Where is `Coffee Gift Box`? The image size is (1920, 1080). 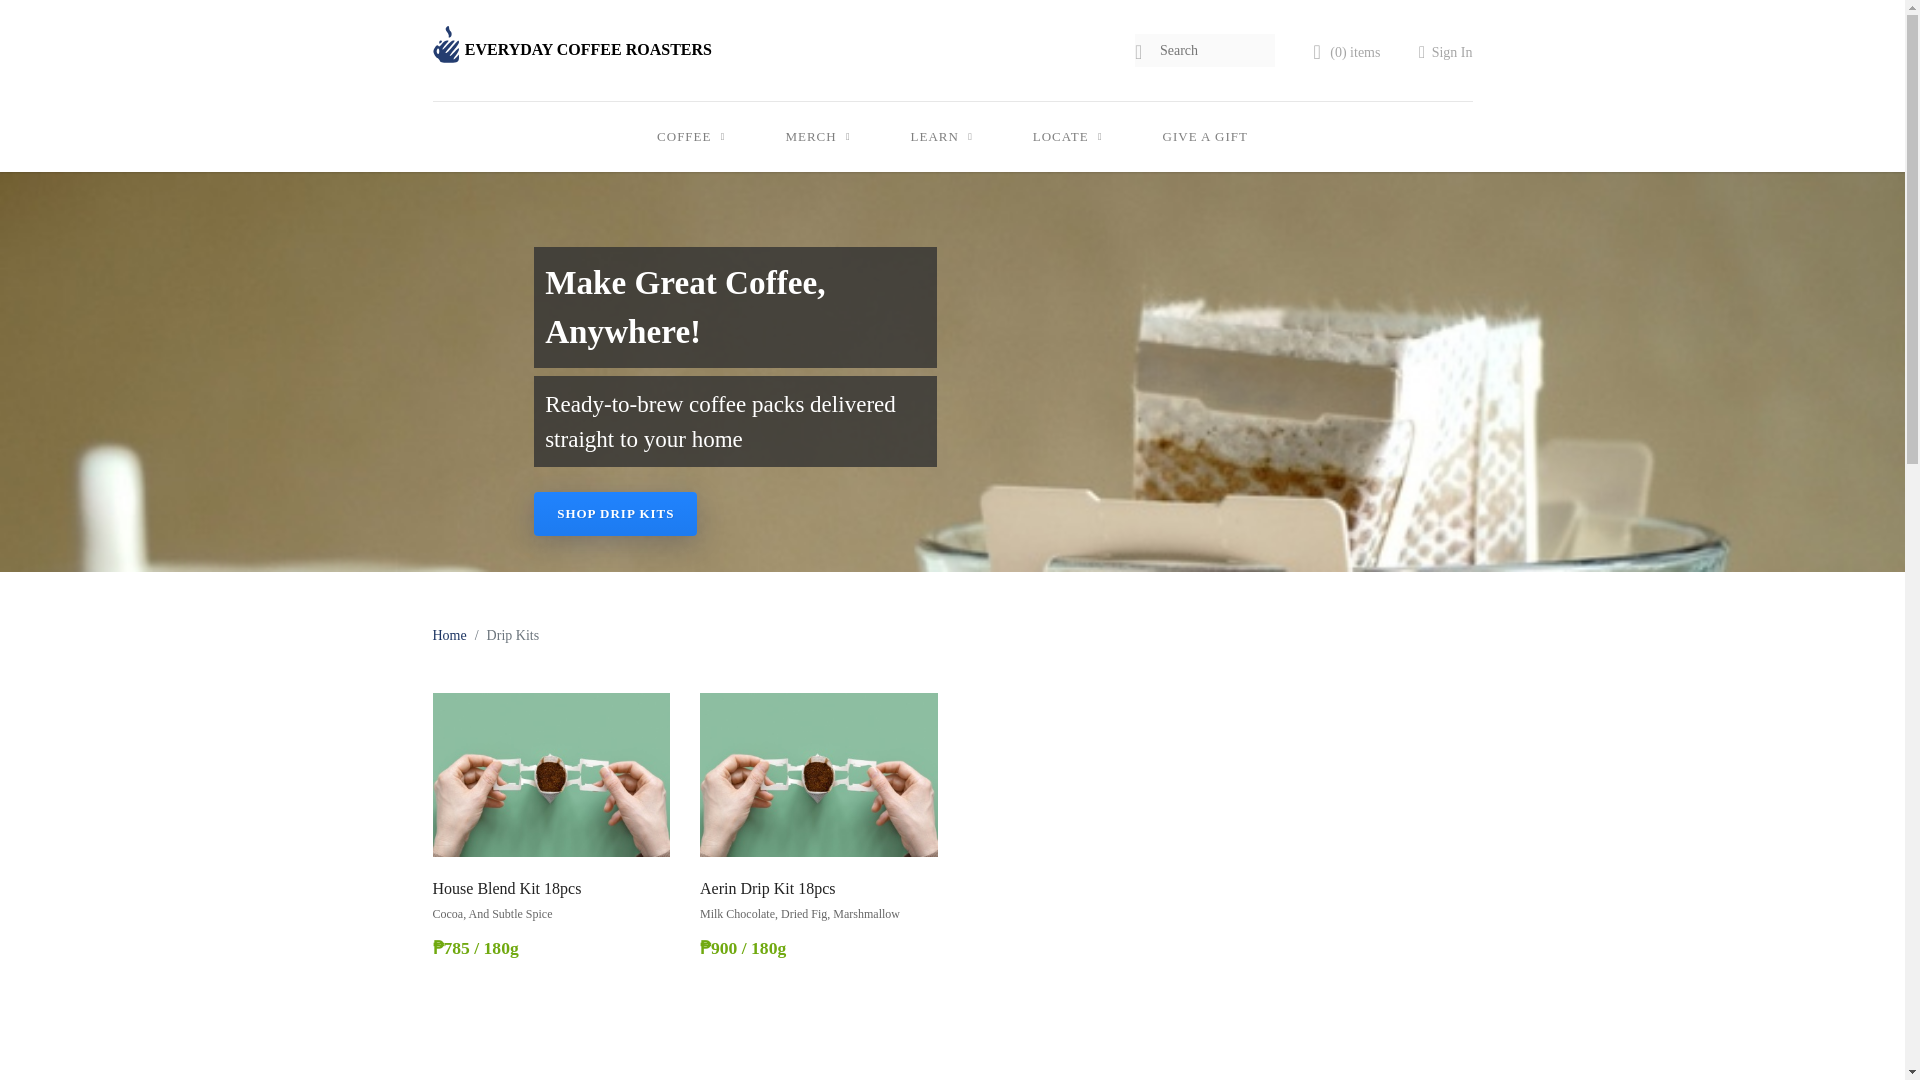
Coffee Gift Box is located at coordinates (1205, 136).